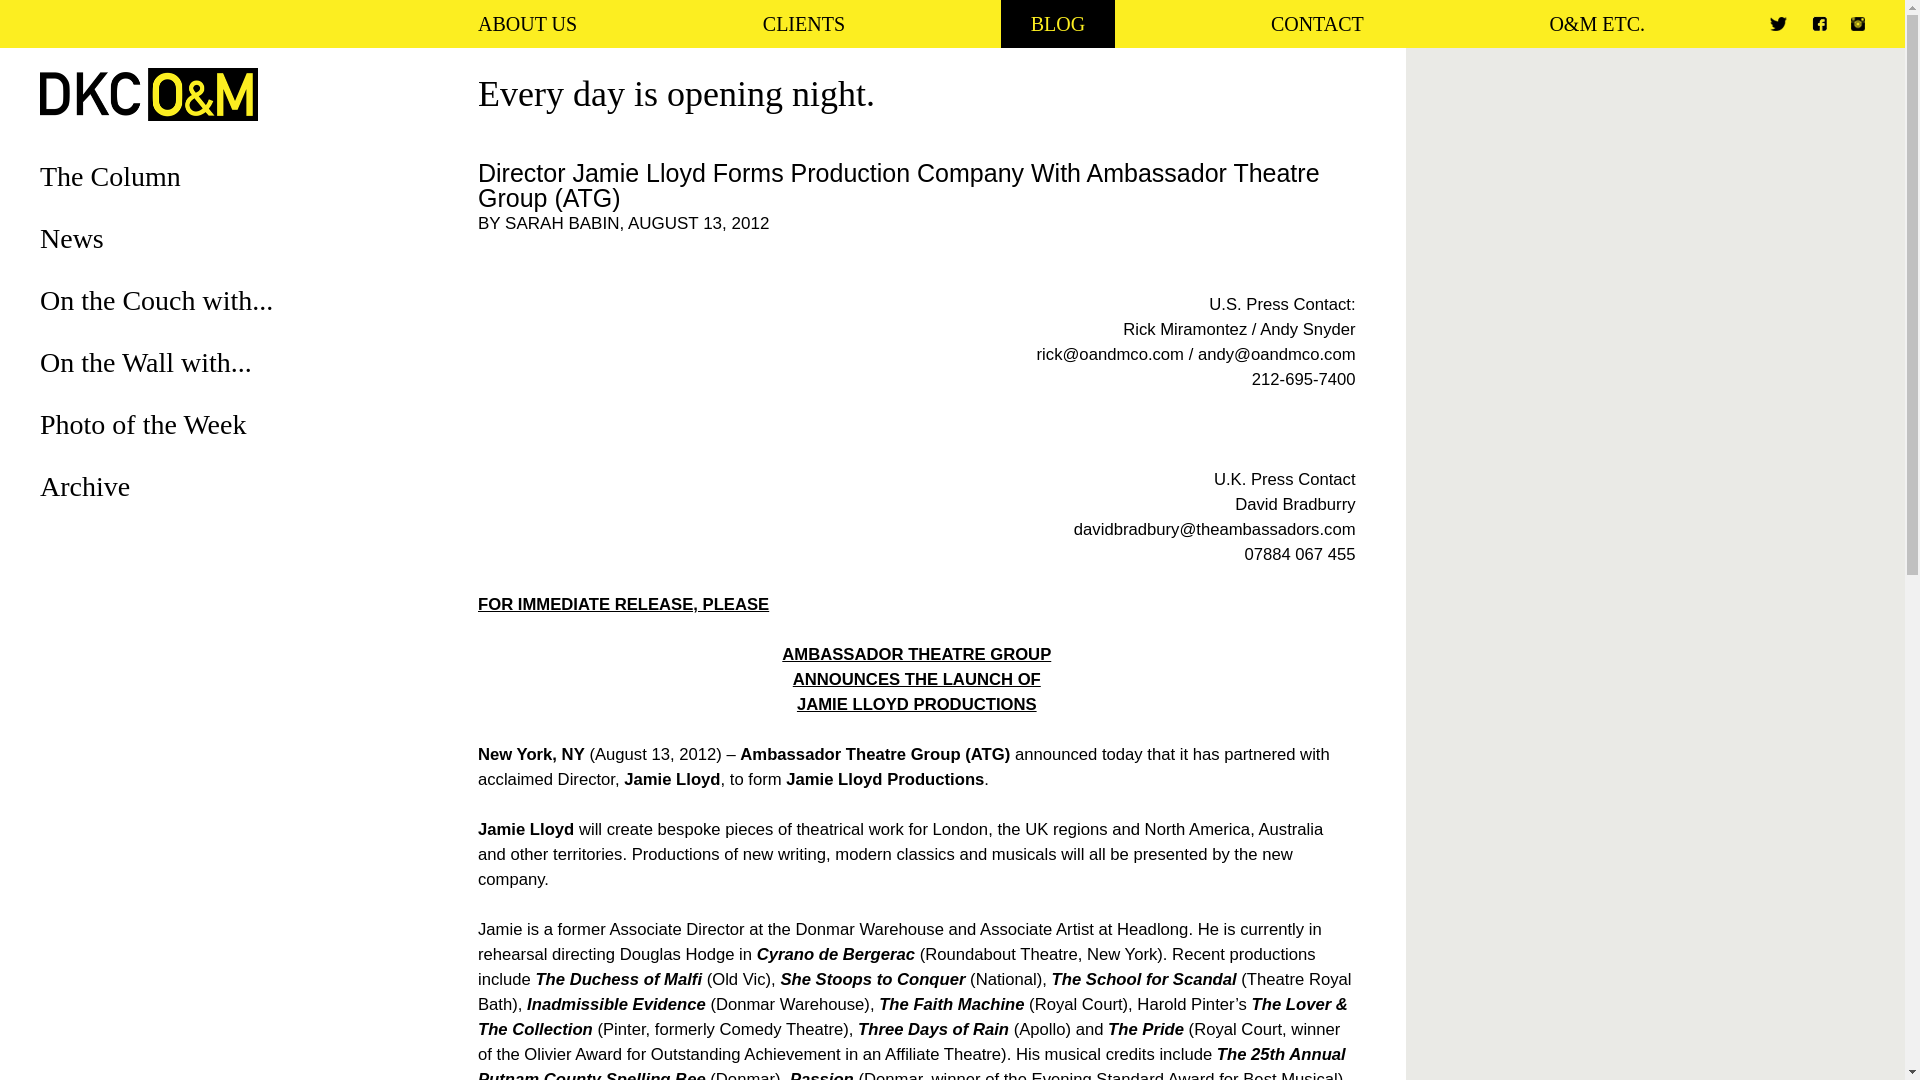 This screenshot has height=1080, width=1920. I want to click on The Column, so click(110, 176).